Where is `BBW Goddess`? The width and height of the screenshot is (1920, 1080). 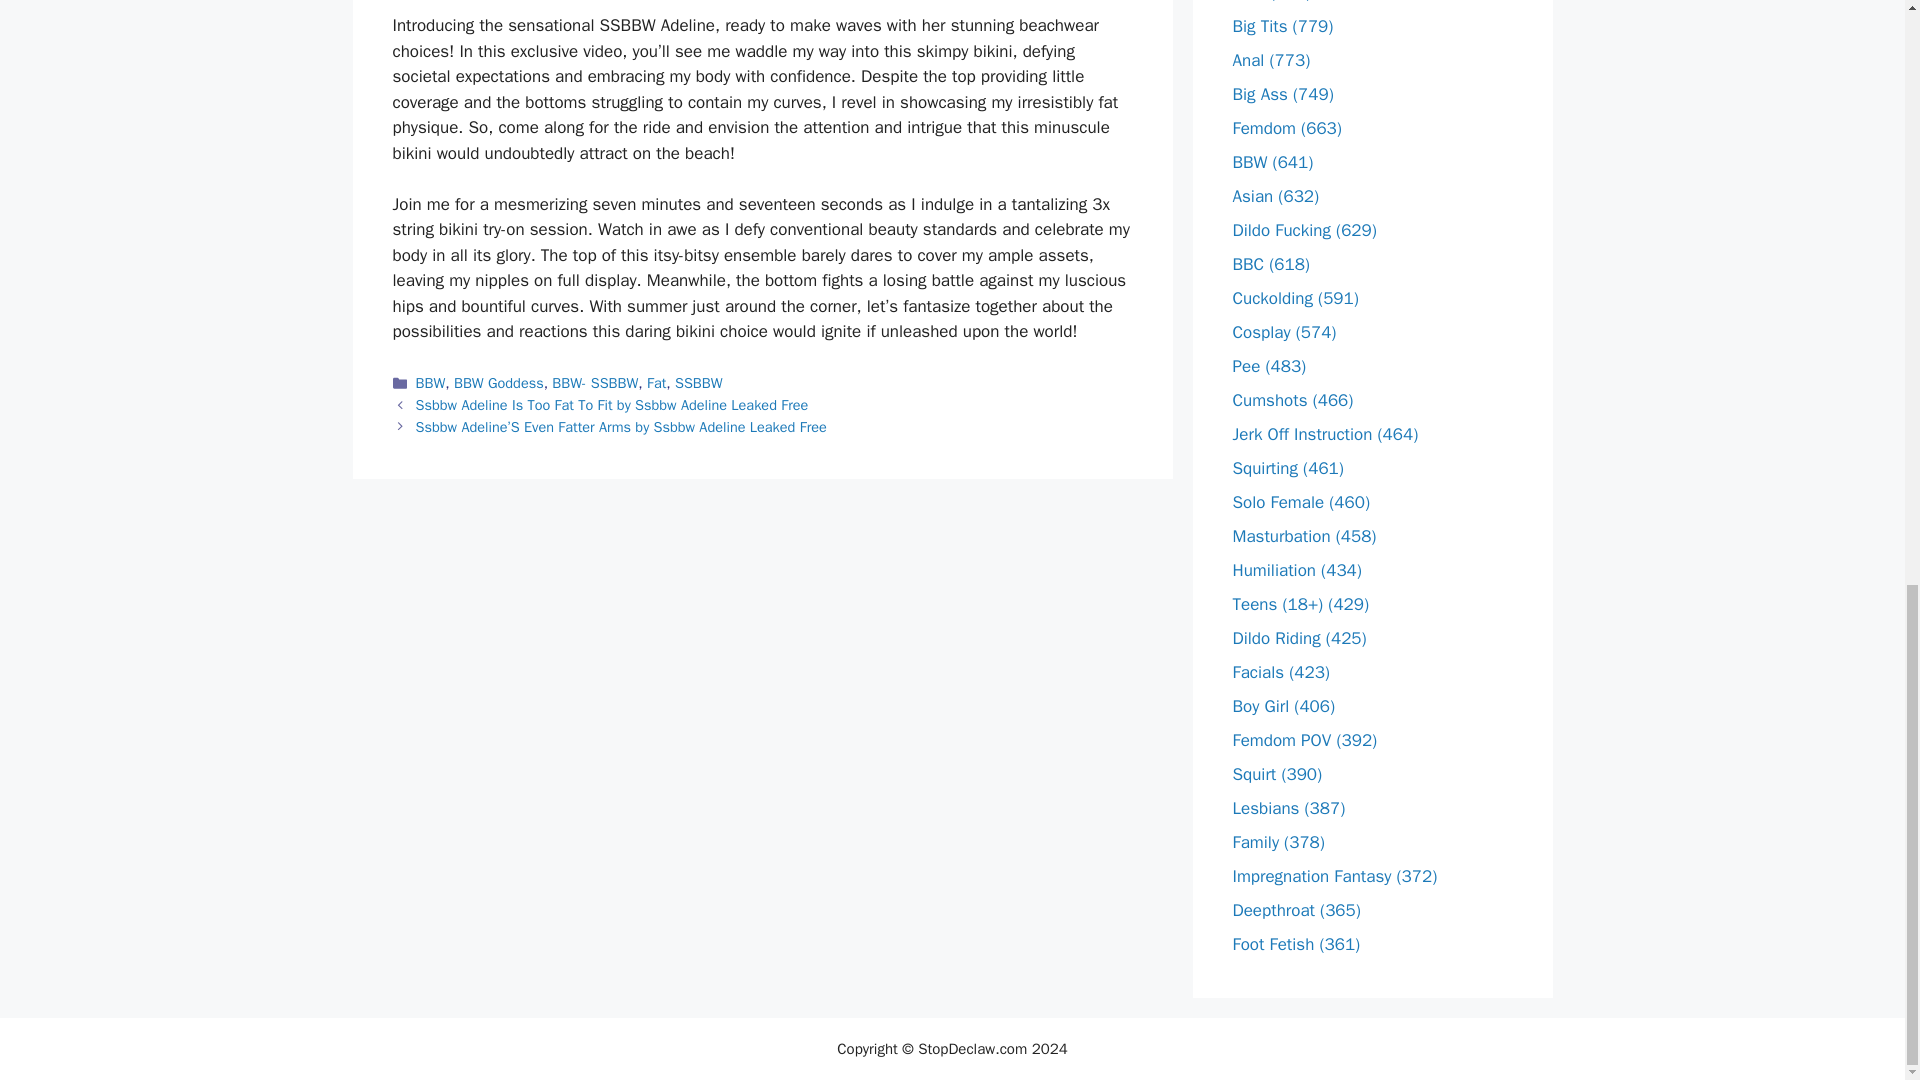 BBW Goddess is located at coordinates (498, 382).